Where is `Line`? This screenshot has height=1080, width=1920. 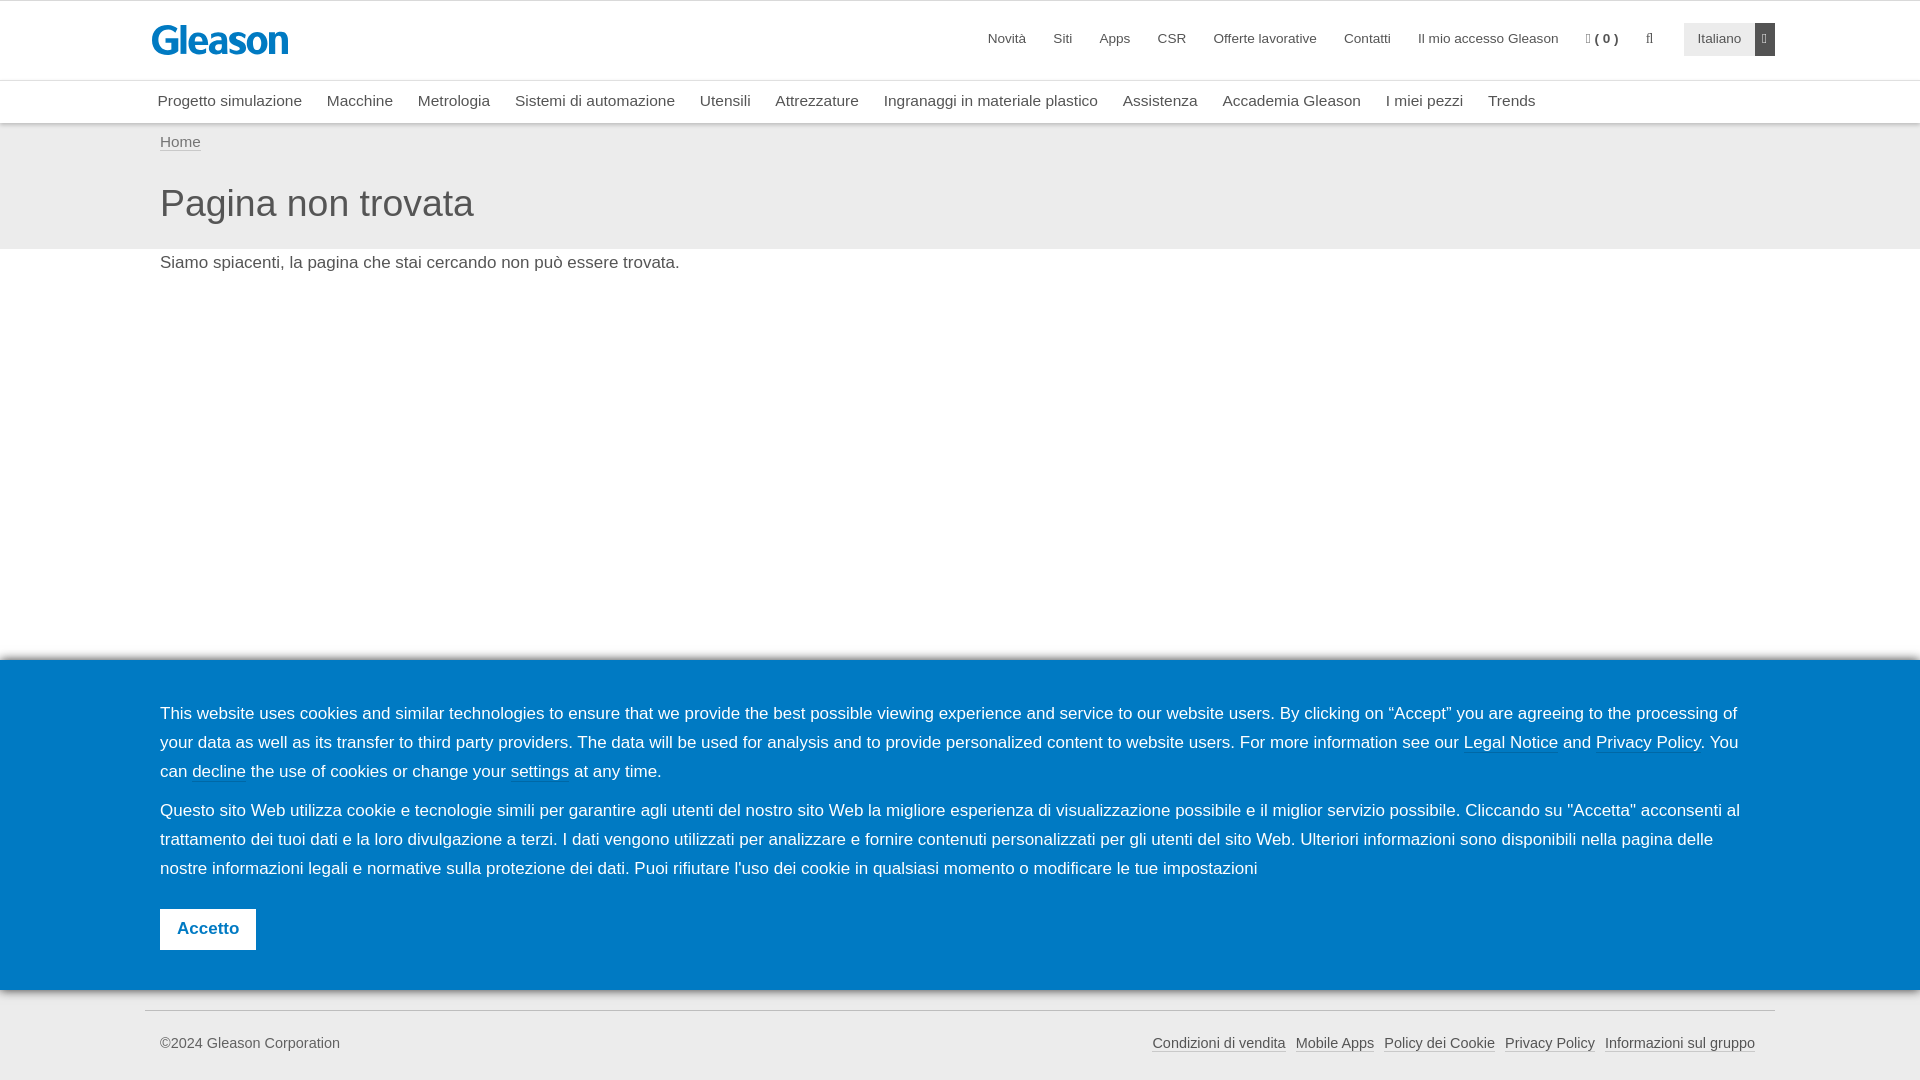
Line is located at coordinates (1734, 946).